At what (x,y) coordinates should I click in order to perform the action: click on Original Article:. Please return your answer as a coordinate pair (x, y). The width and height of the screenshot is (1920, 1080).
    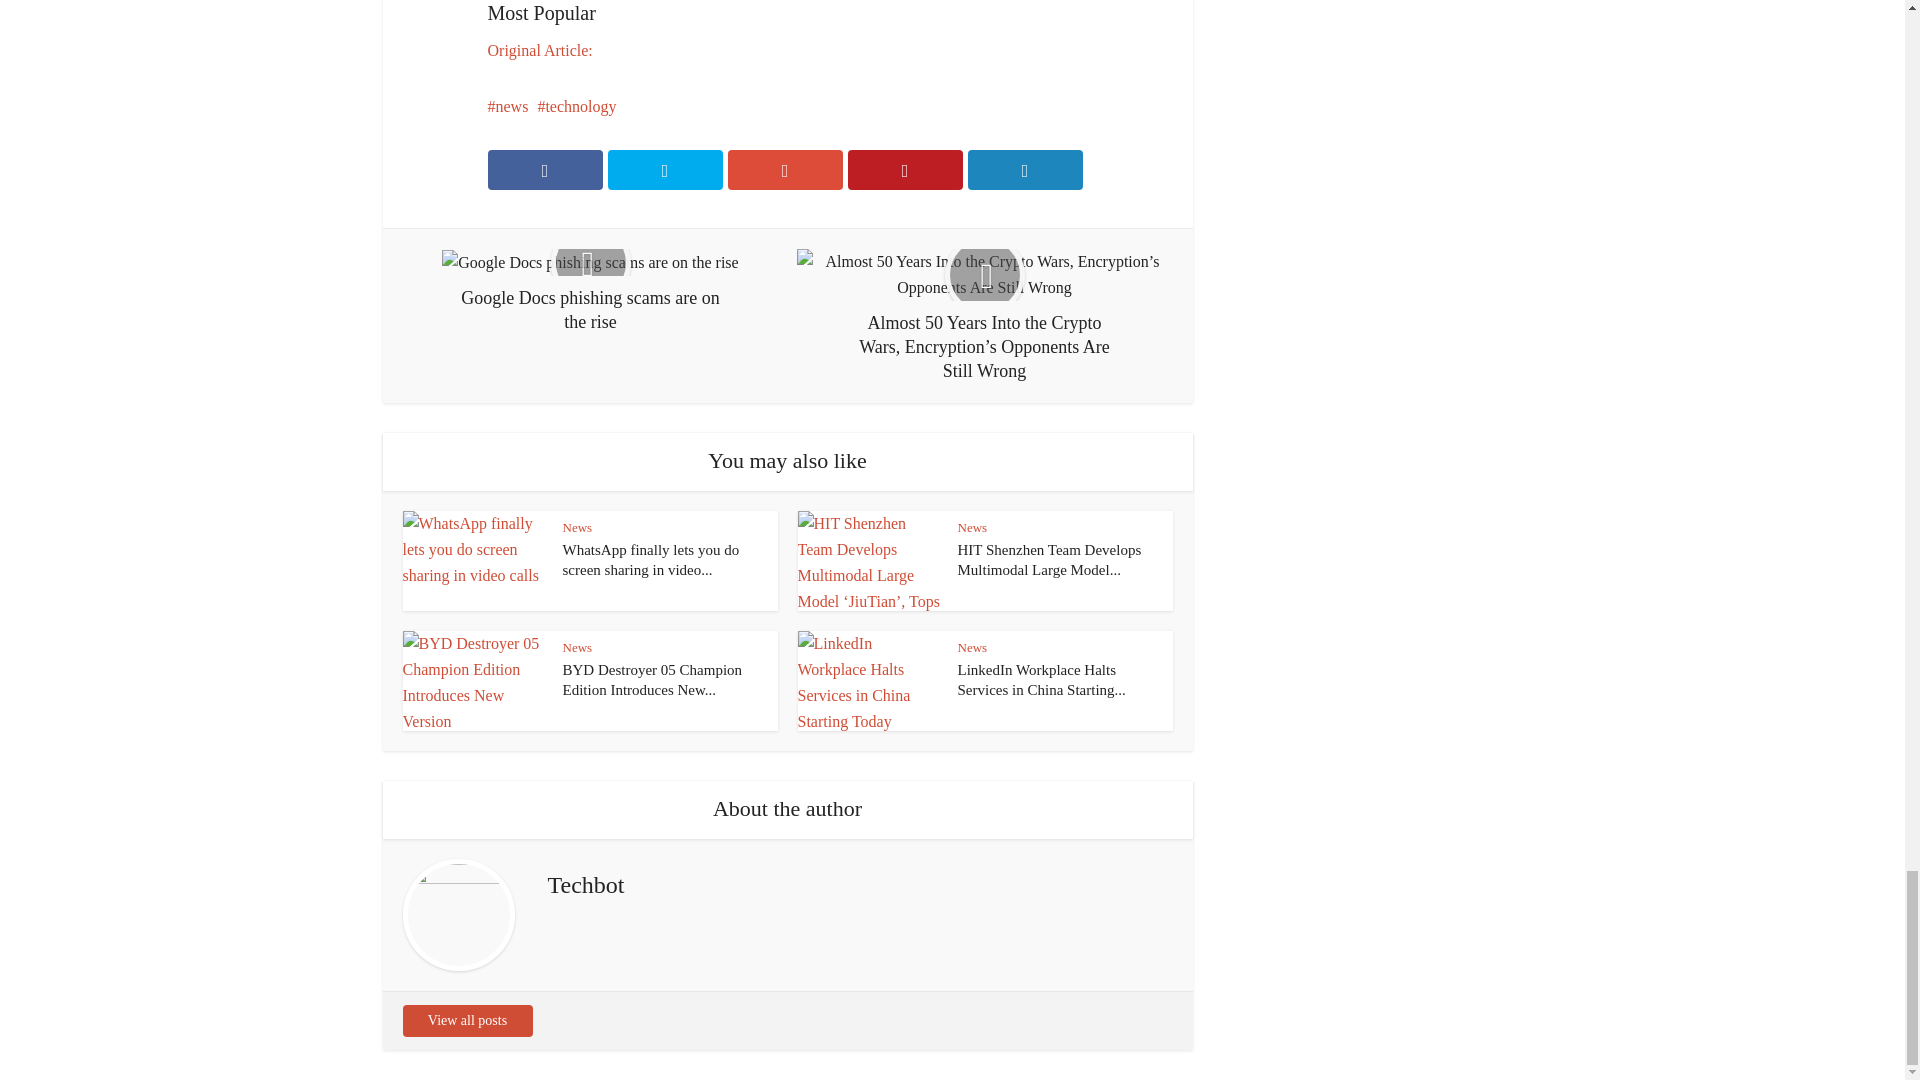
    Looking at the image, I should click on (540, 50).